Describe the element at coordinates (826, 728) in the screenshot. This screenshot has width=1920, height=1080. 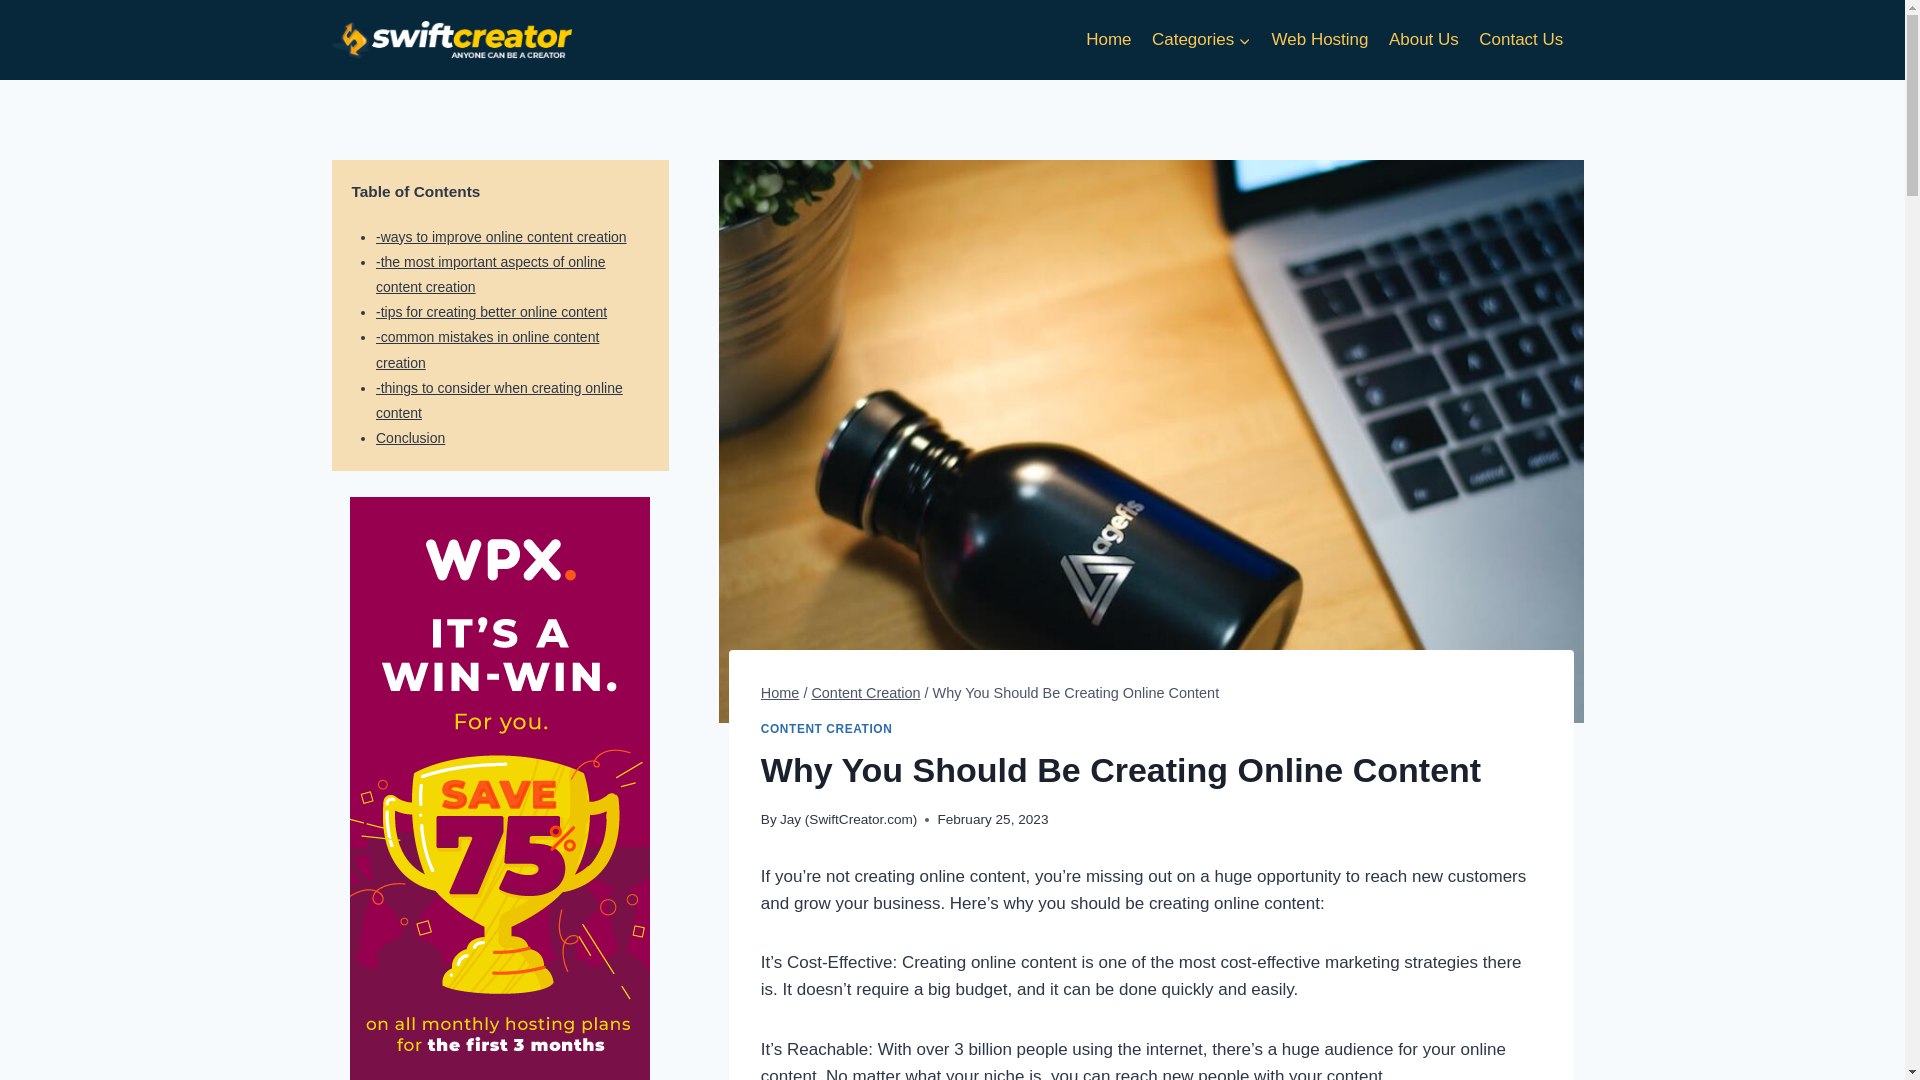
I see `CONTENT CREATION` at that location.